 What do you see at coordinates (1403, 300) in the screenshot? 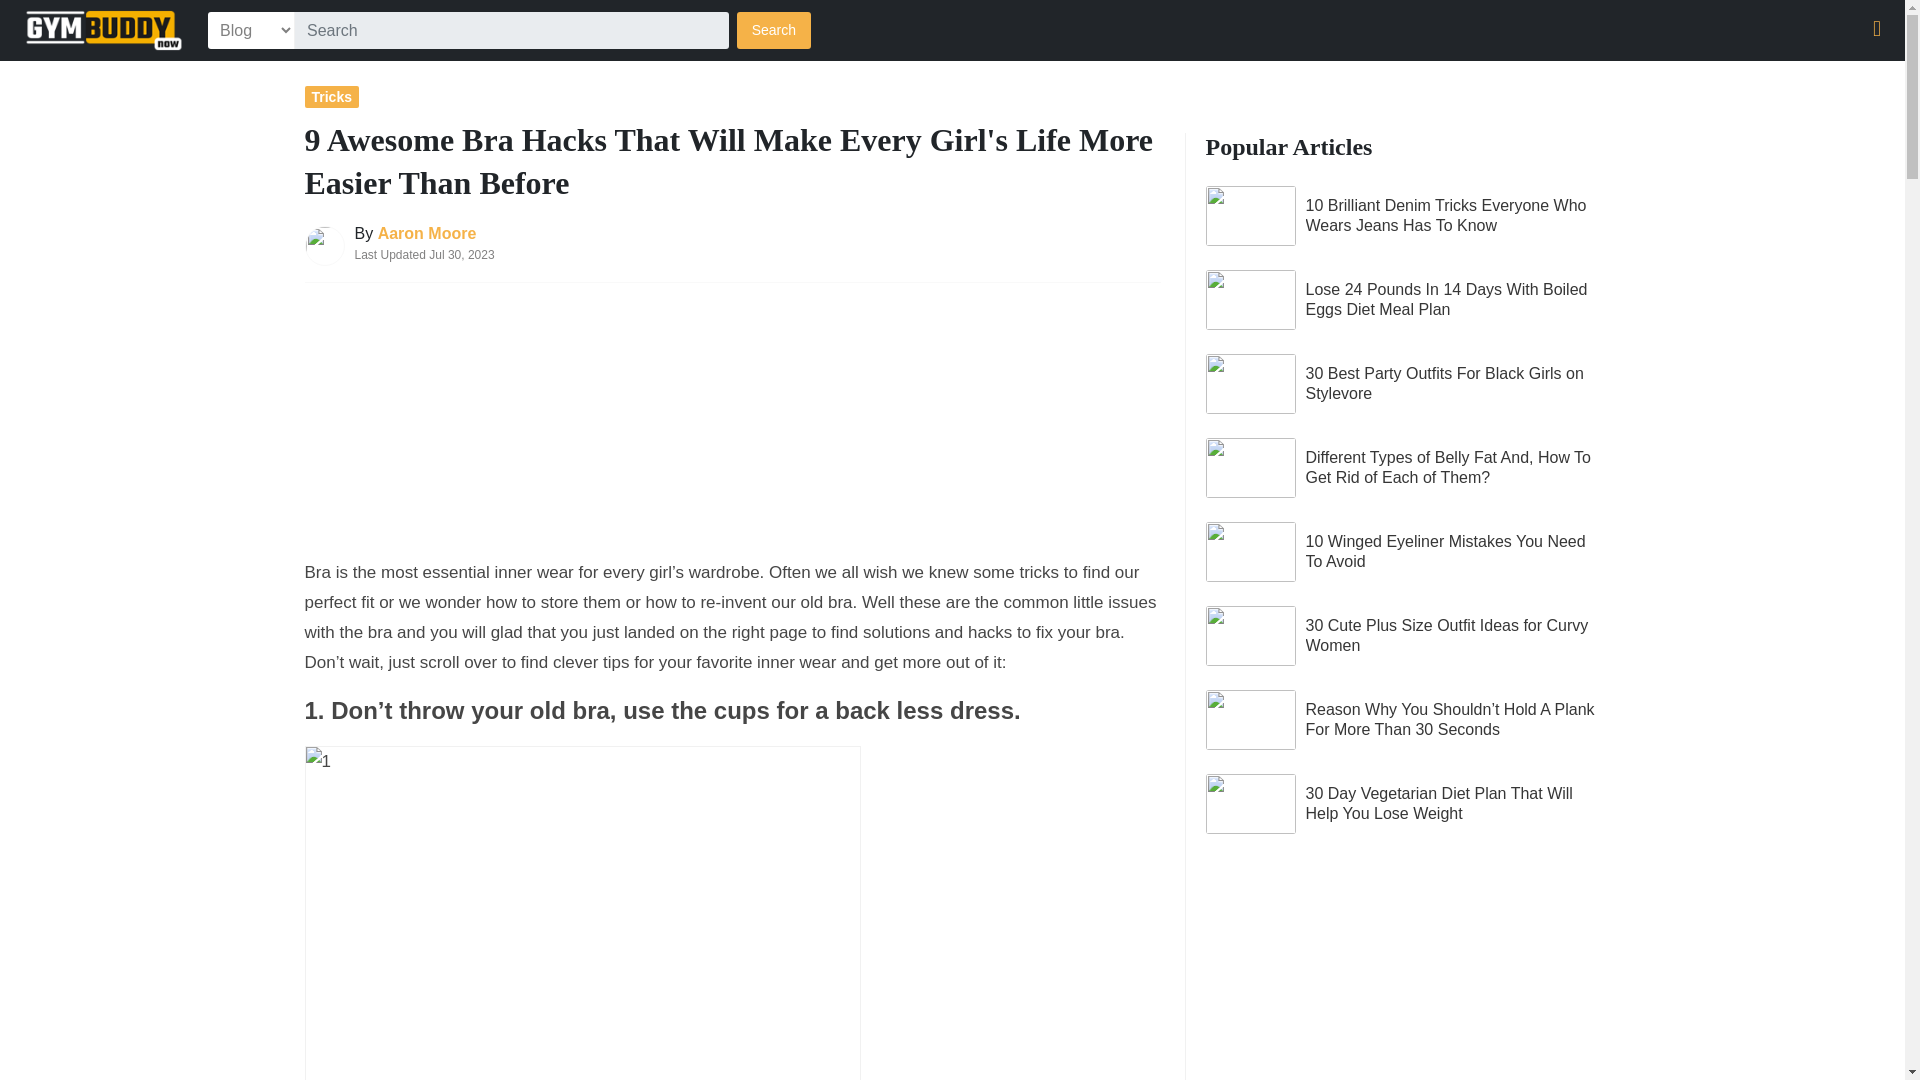
I see `Lose 24 Pounds In 14 Days With Boiled Eggs Diet Meal Plan` at bounding box center [1403, 300].